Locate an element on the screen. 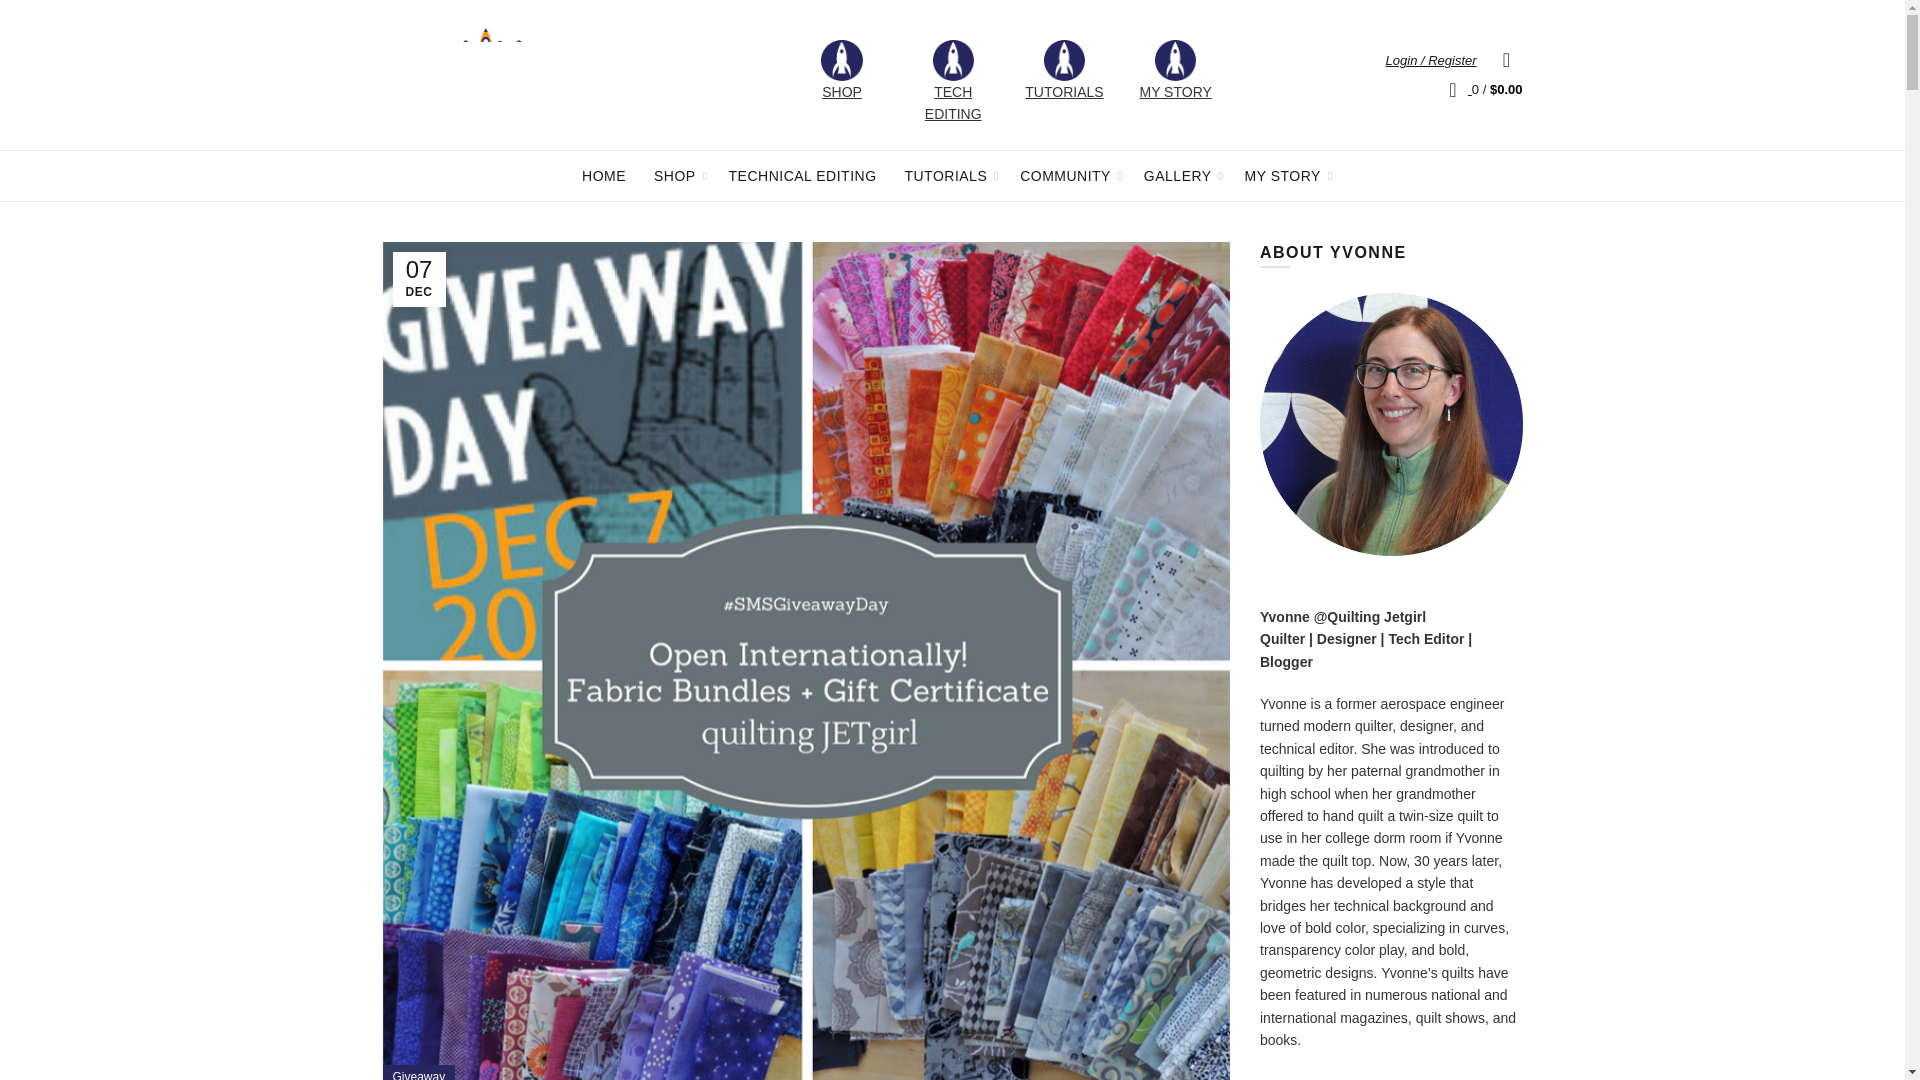  rocket icon is located at coordinates (953, 60).